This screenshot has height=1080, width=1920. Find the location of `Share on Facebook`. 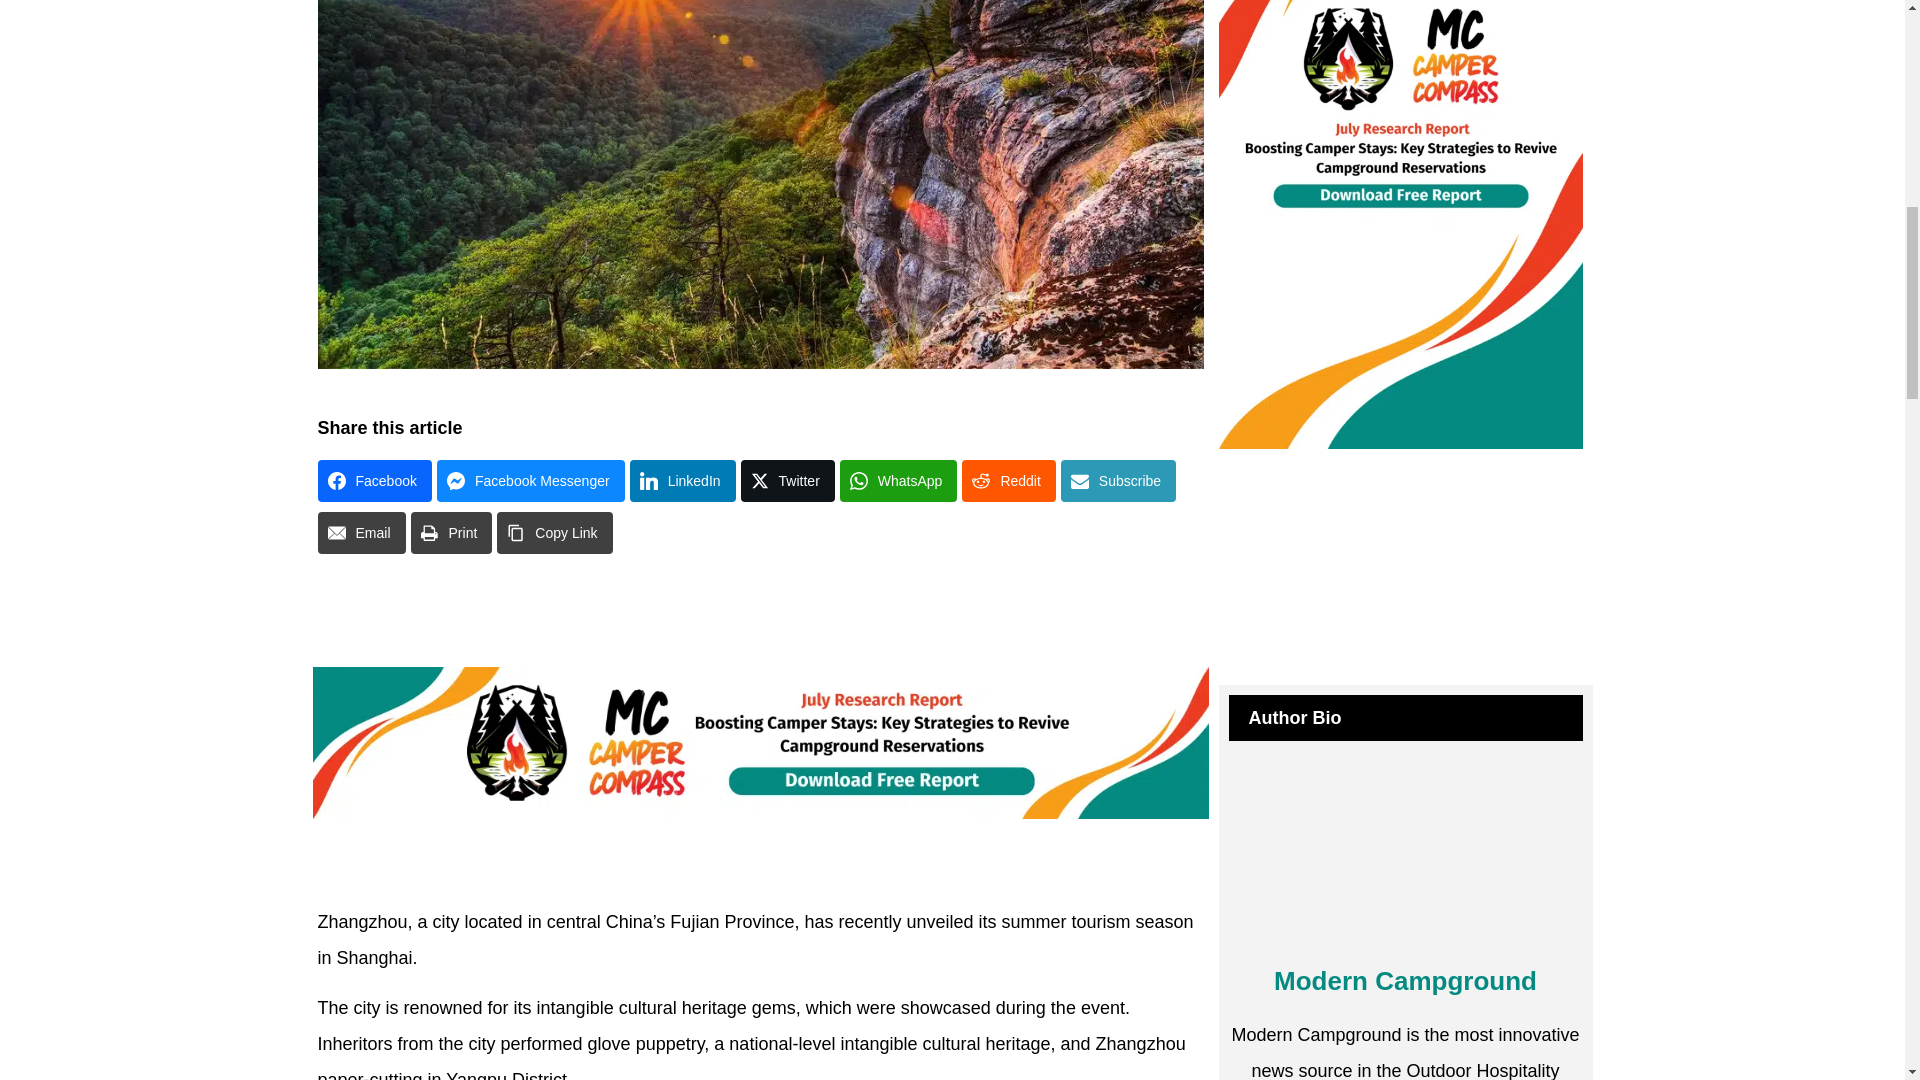

Share on Facebook is located at coordinates (375, 481).